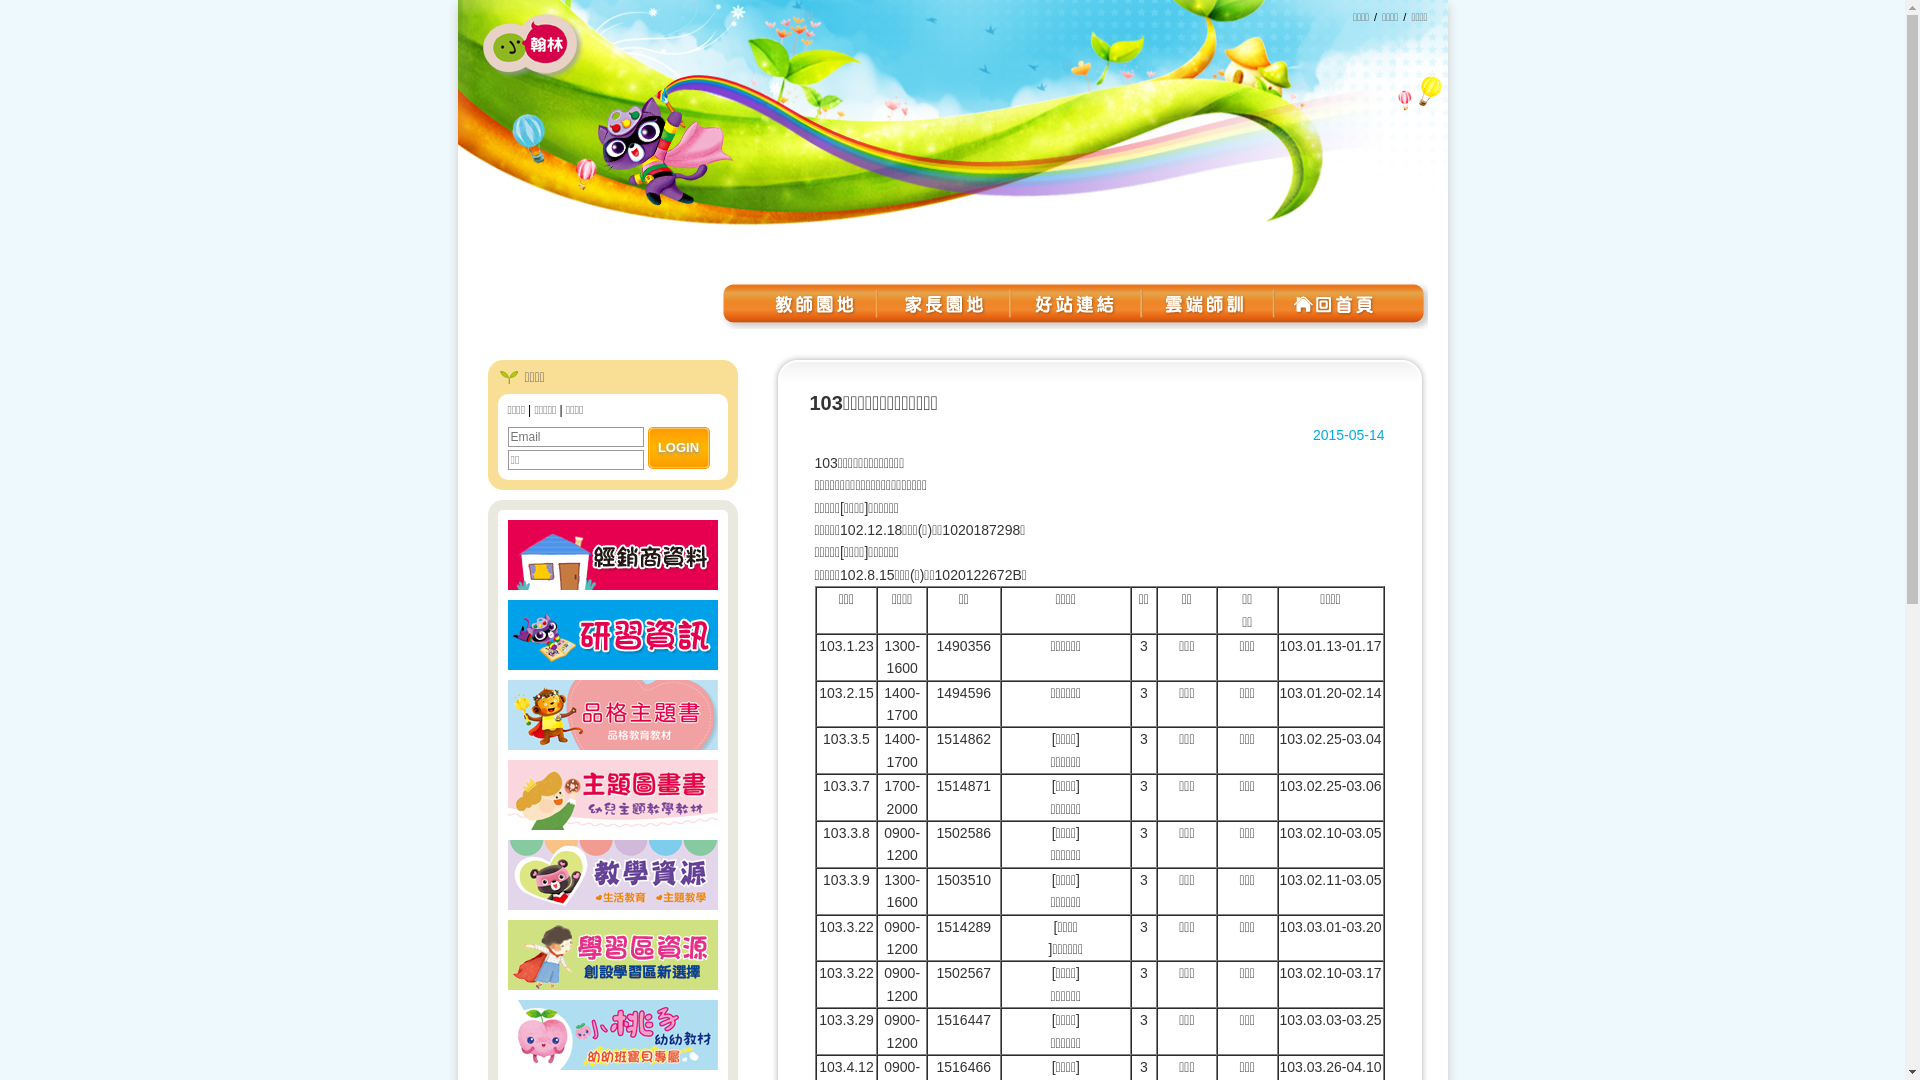  What do you see at coordinates (679, 448) in the screenshot?
I see `LOGIN` at bounding box center [679, 448].